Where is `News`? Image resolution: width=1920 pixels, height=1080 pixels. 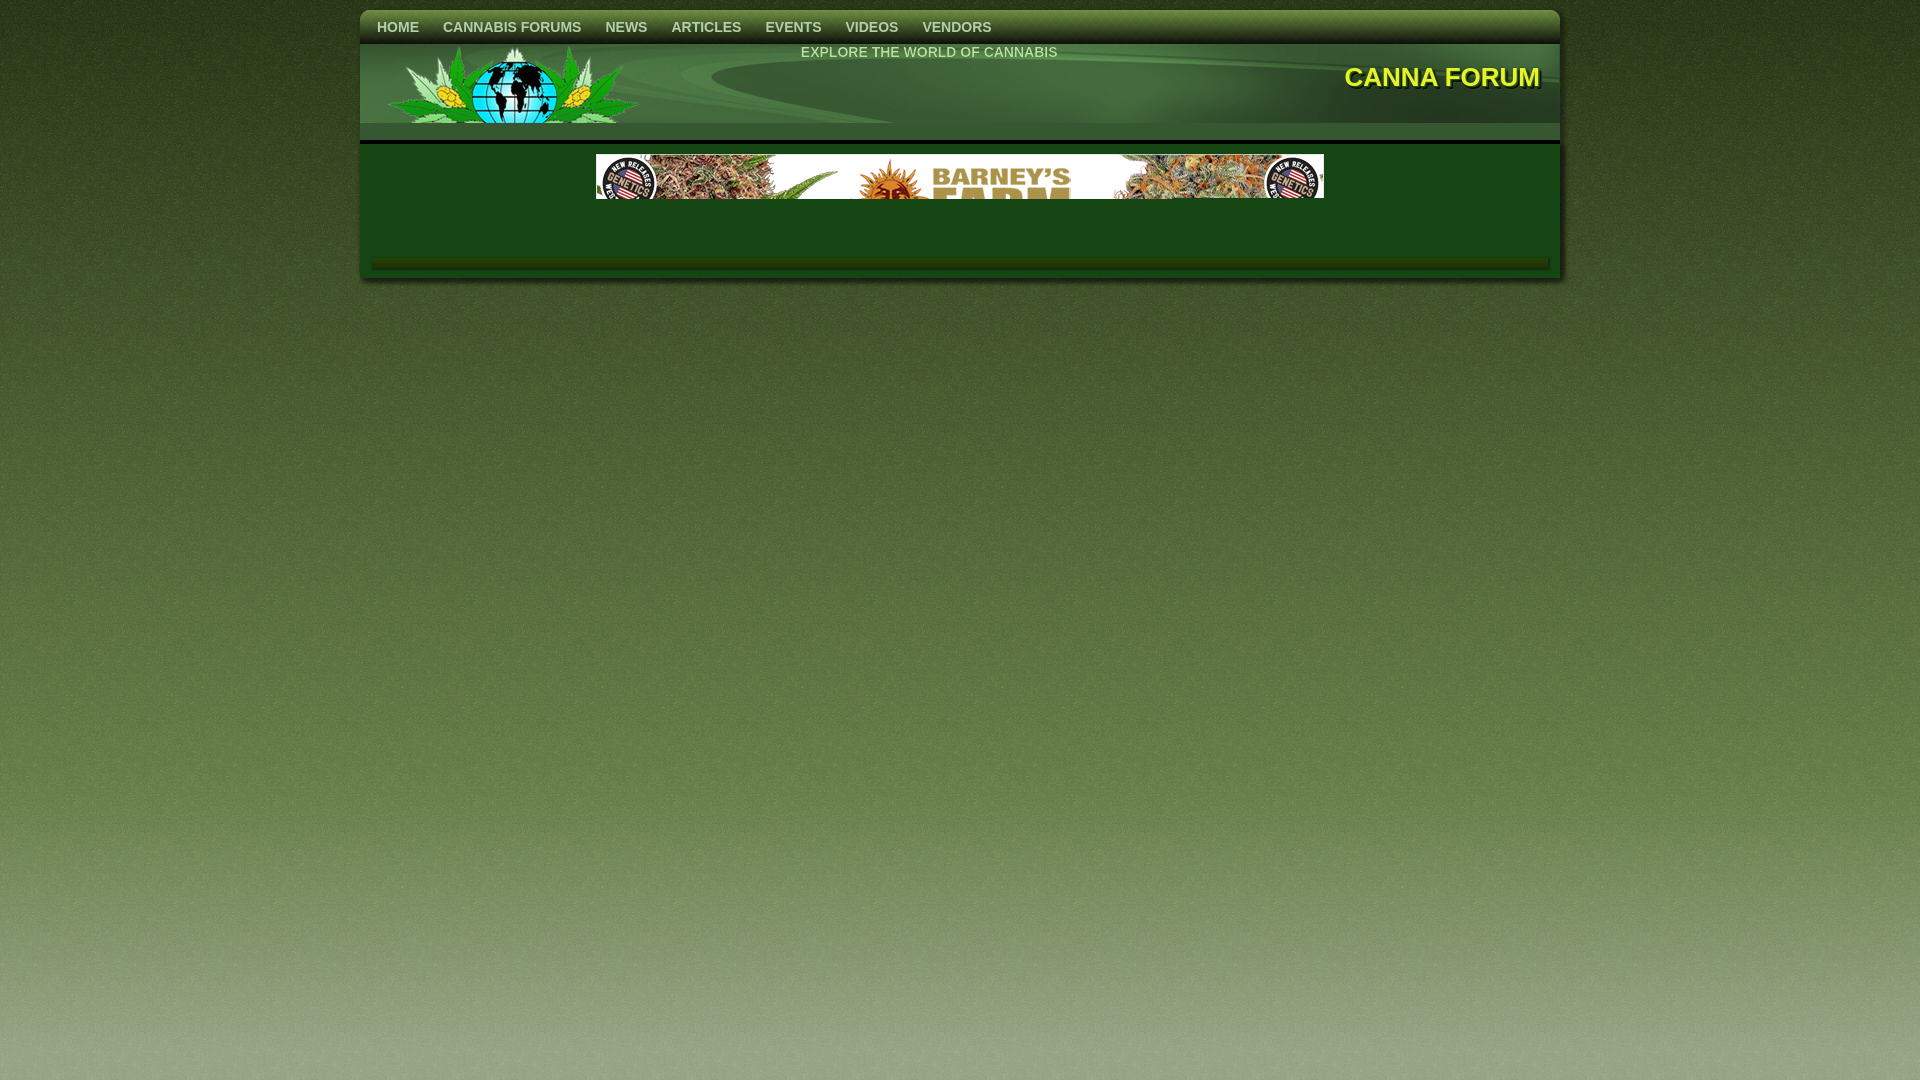 News is located at coordinates (626, 26).